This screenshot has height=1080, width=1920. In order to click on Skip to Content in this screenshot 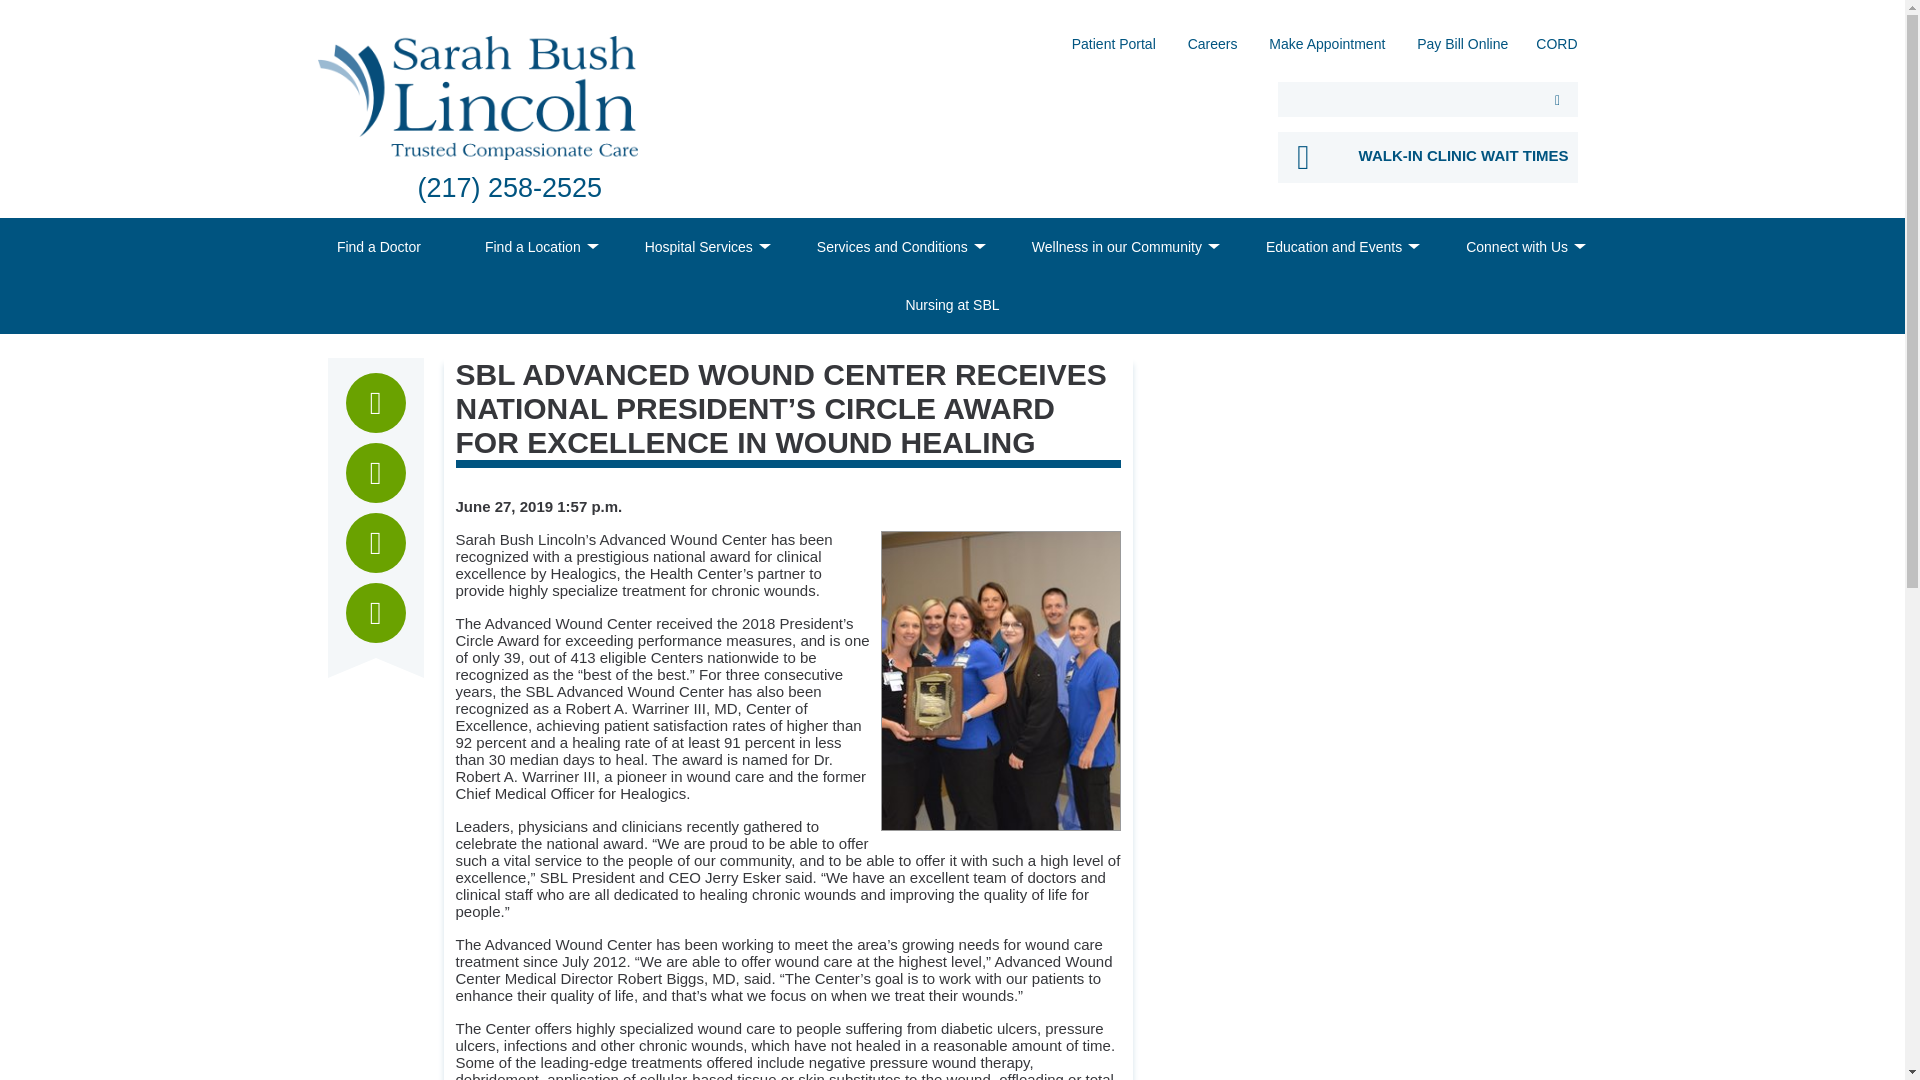, I will do `click(6, 6)`.